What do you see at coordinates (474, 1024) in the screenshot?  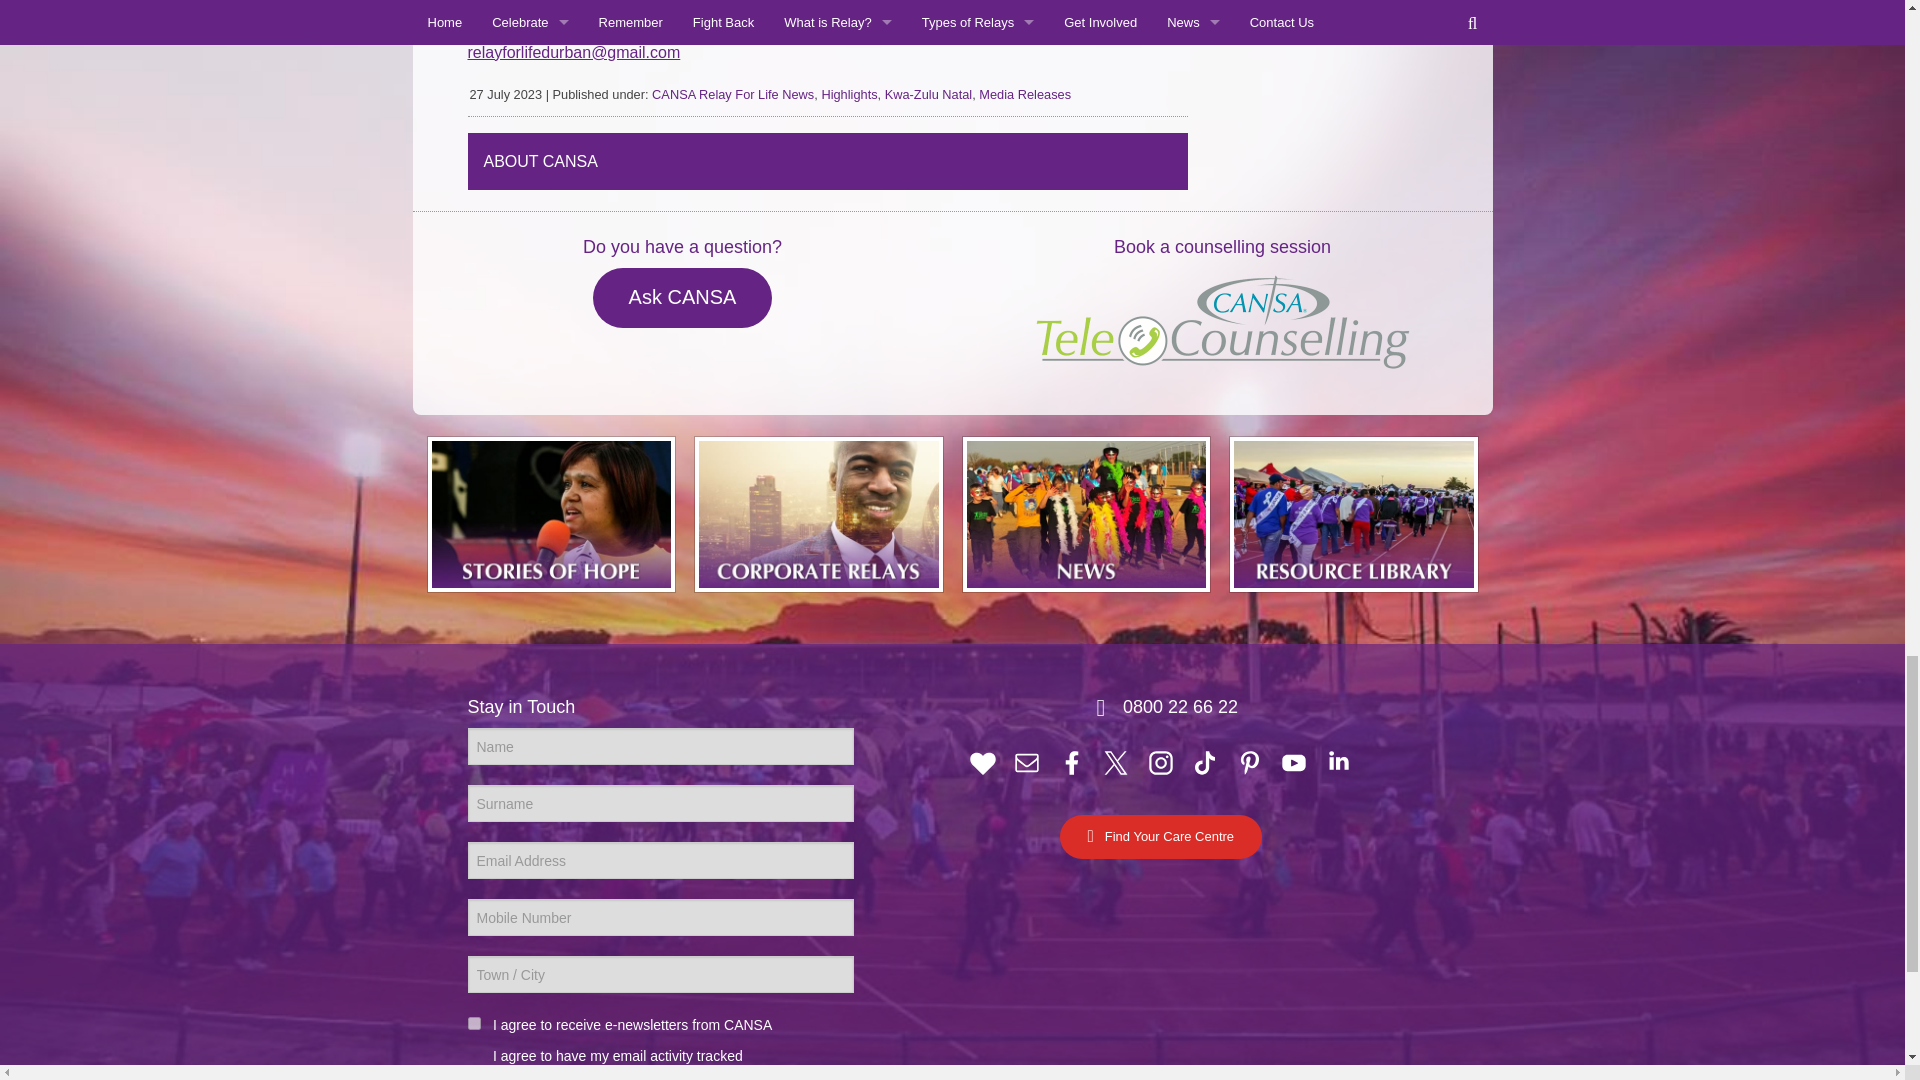 I see `on` at bounding box center [474, 1024].